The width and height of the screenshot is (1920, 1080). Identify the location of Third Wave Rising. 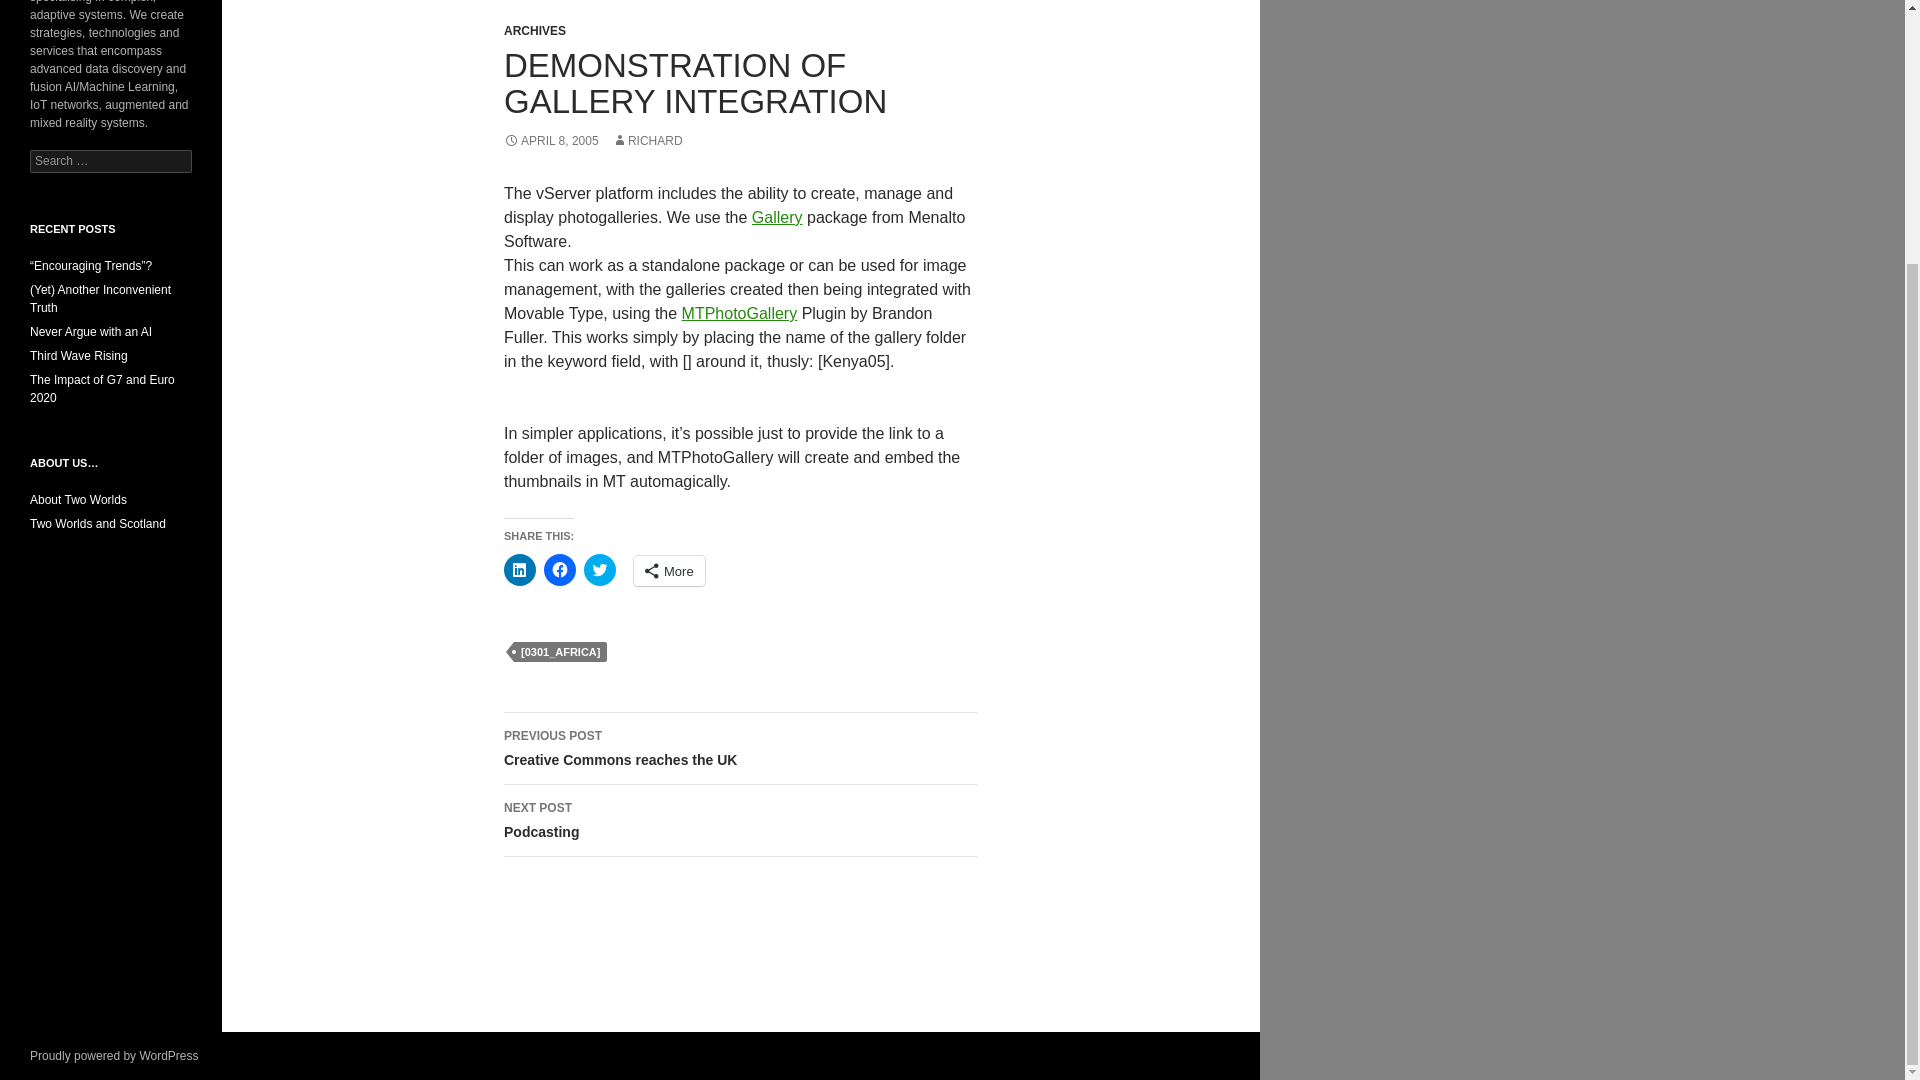
(600, 570).